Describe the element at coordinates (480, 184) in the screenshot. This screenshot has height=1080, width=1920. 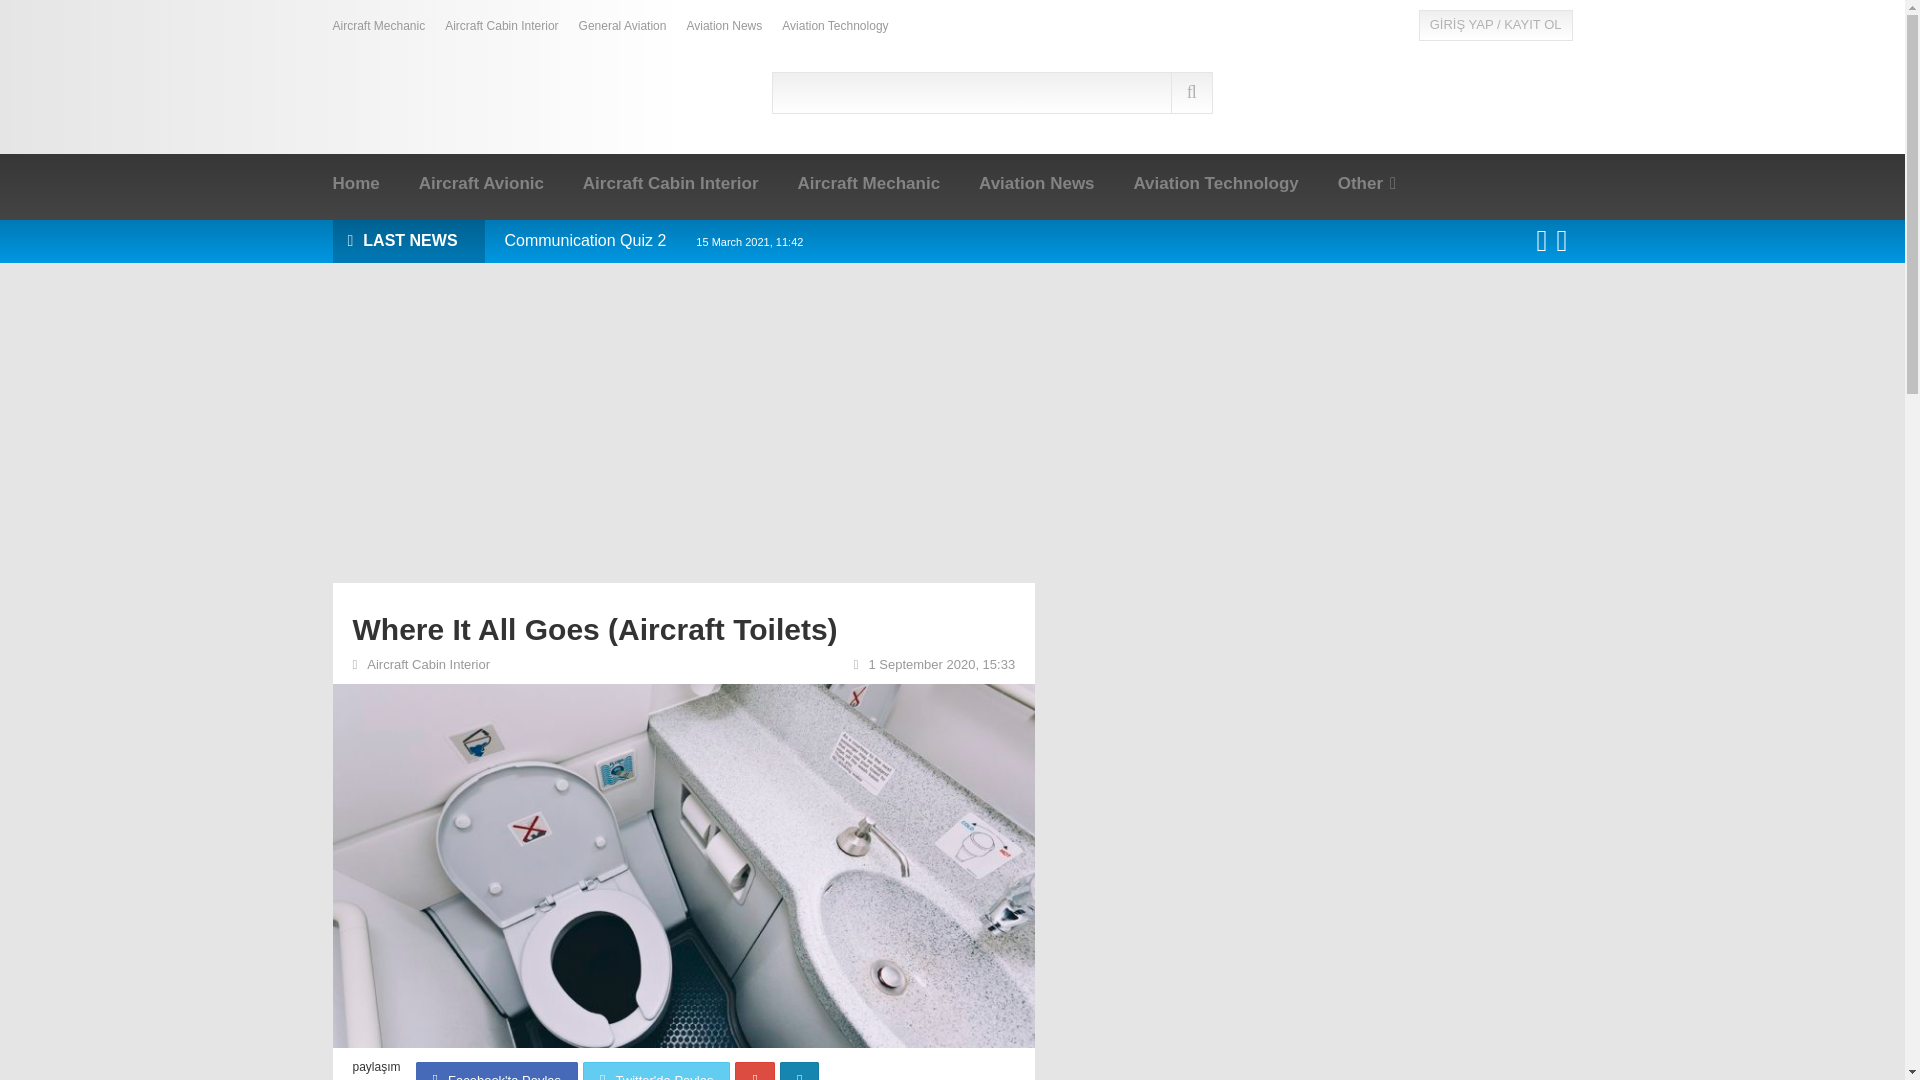
I see `Aircraft Avionic` at that location.